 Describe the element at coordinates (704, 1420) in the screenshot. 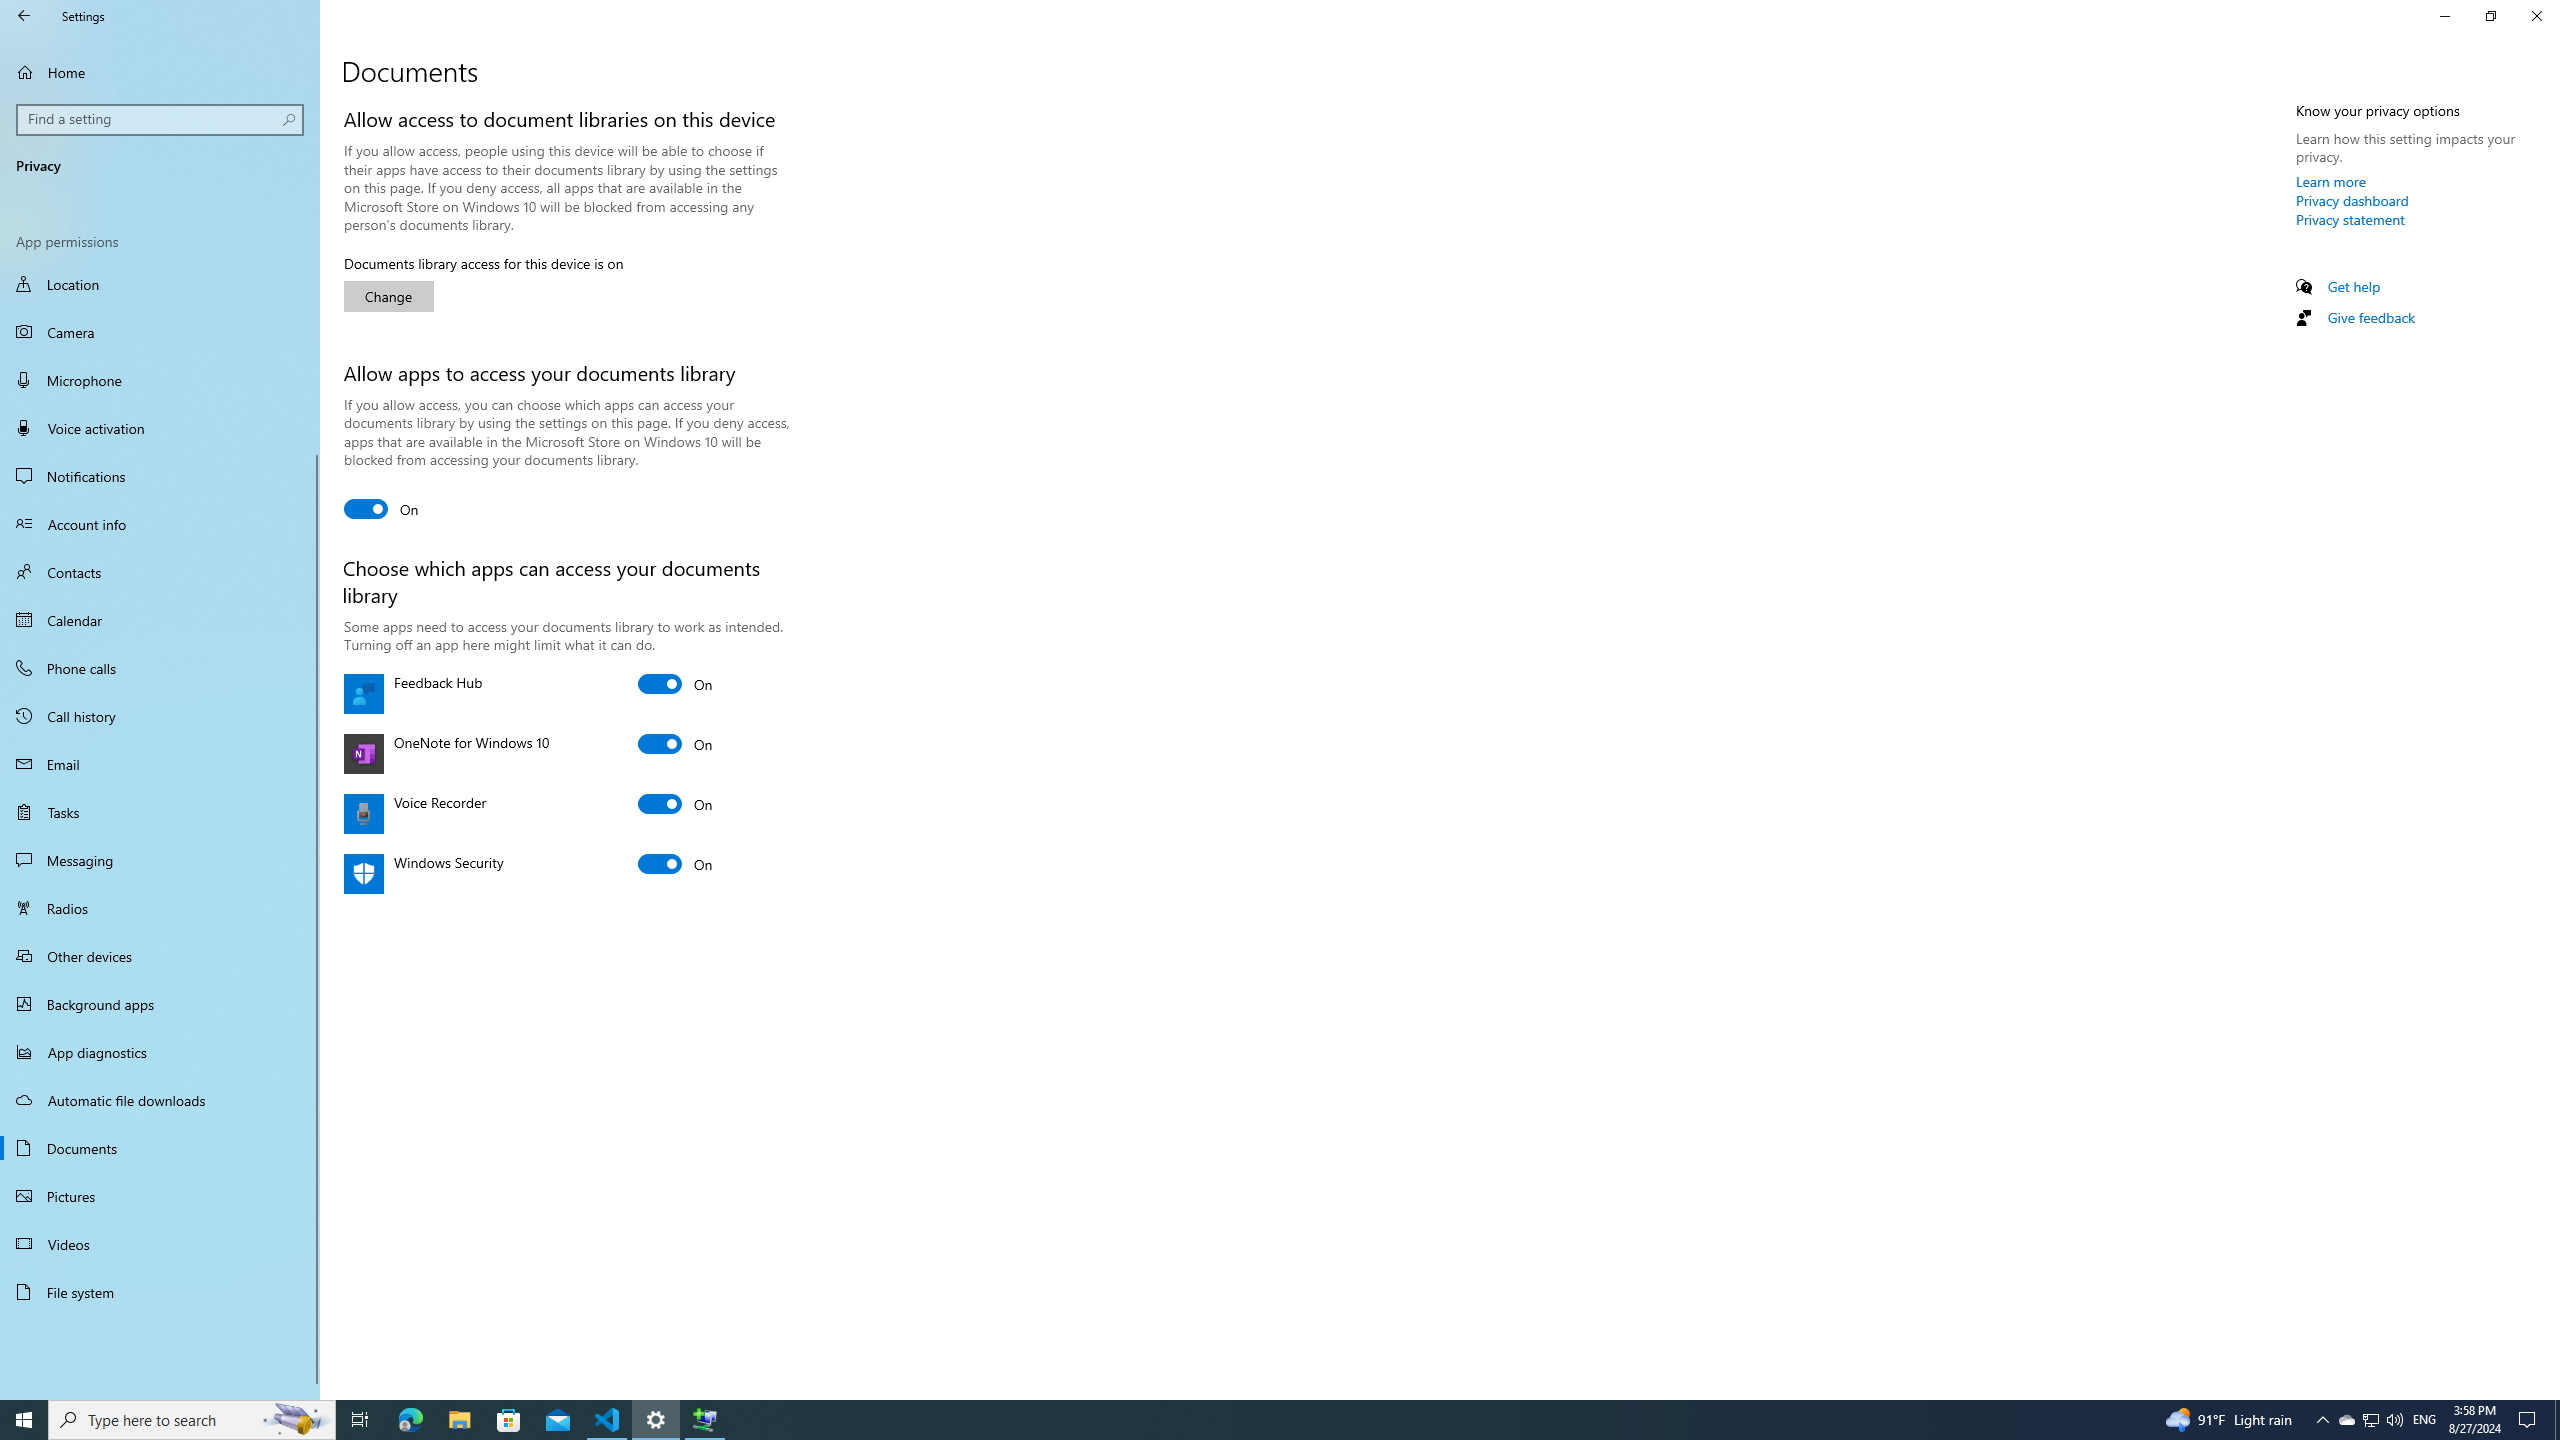

I see `Show desktop` at that location.